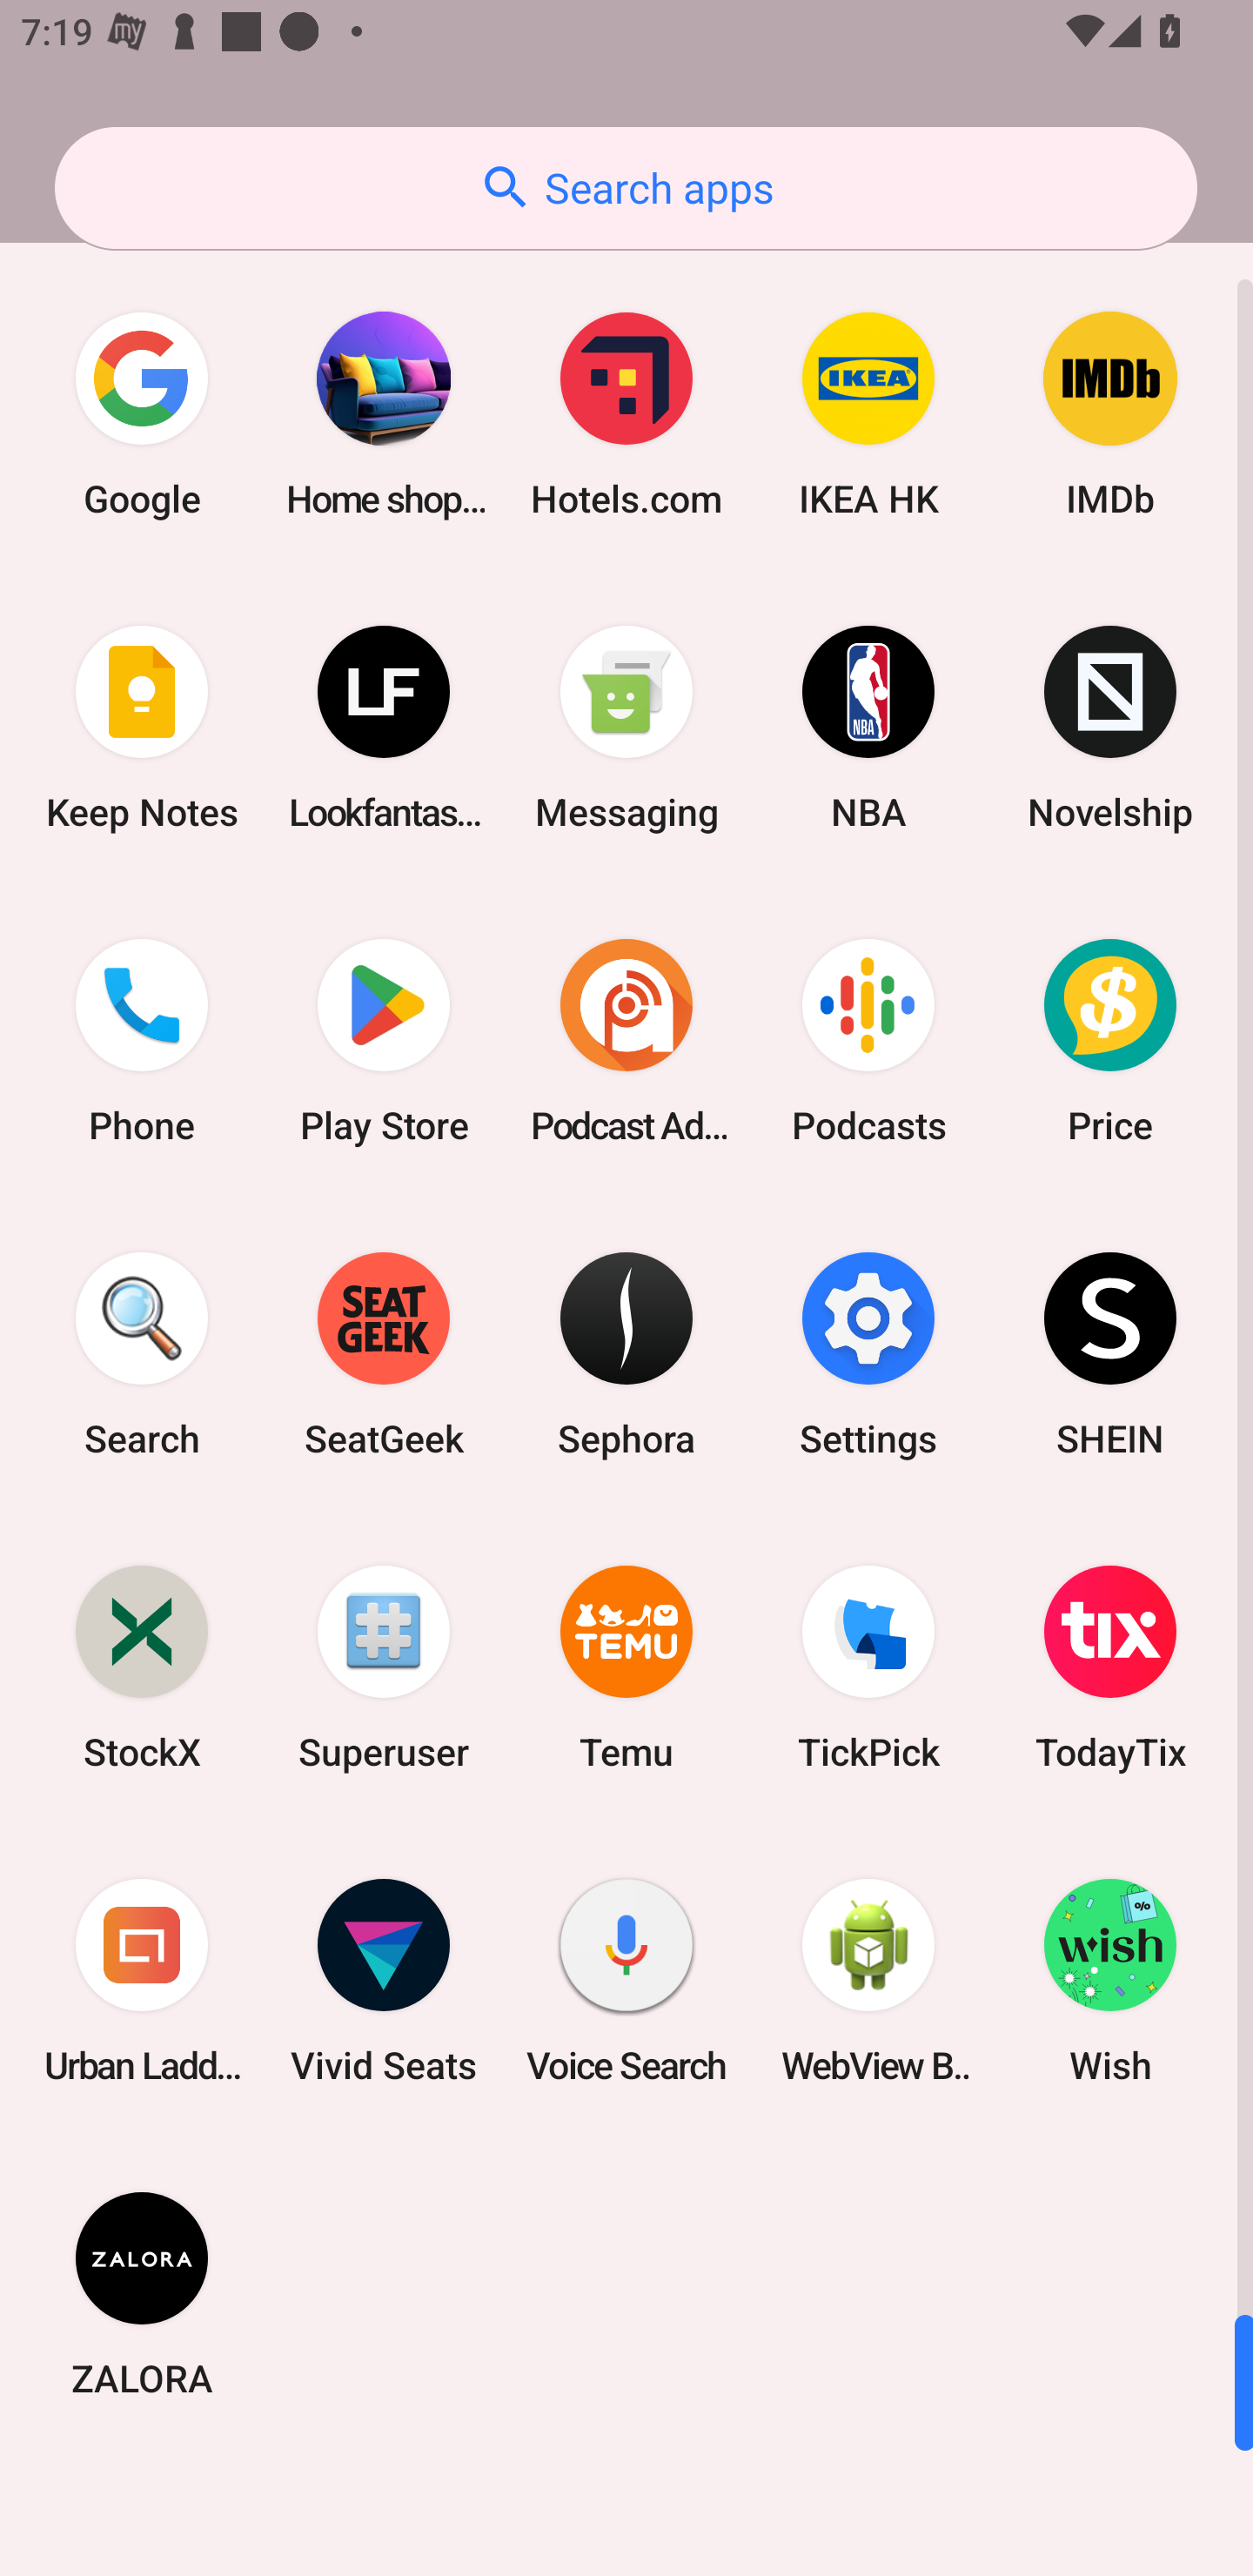 The height and width of the screenshot is (2576, 1253). Describe the element at coordinates (626, 1666) in the screenshot. I see `Temu` at that location.